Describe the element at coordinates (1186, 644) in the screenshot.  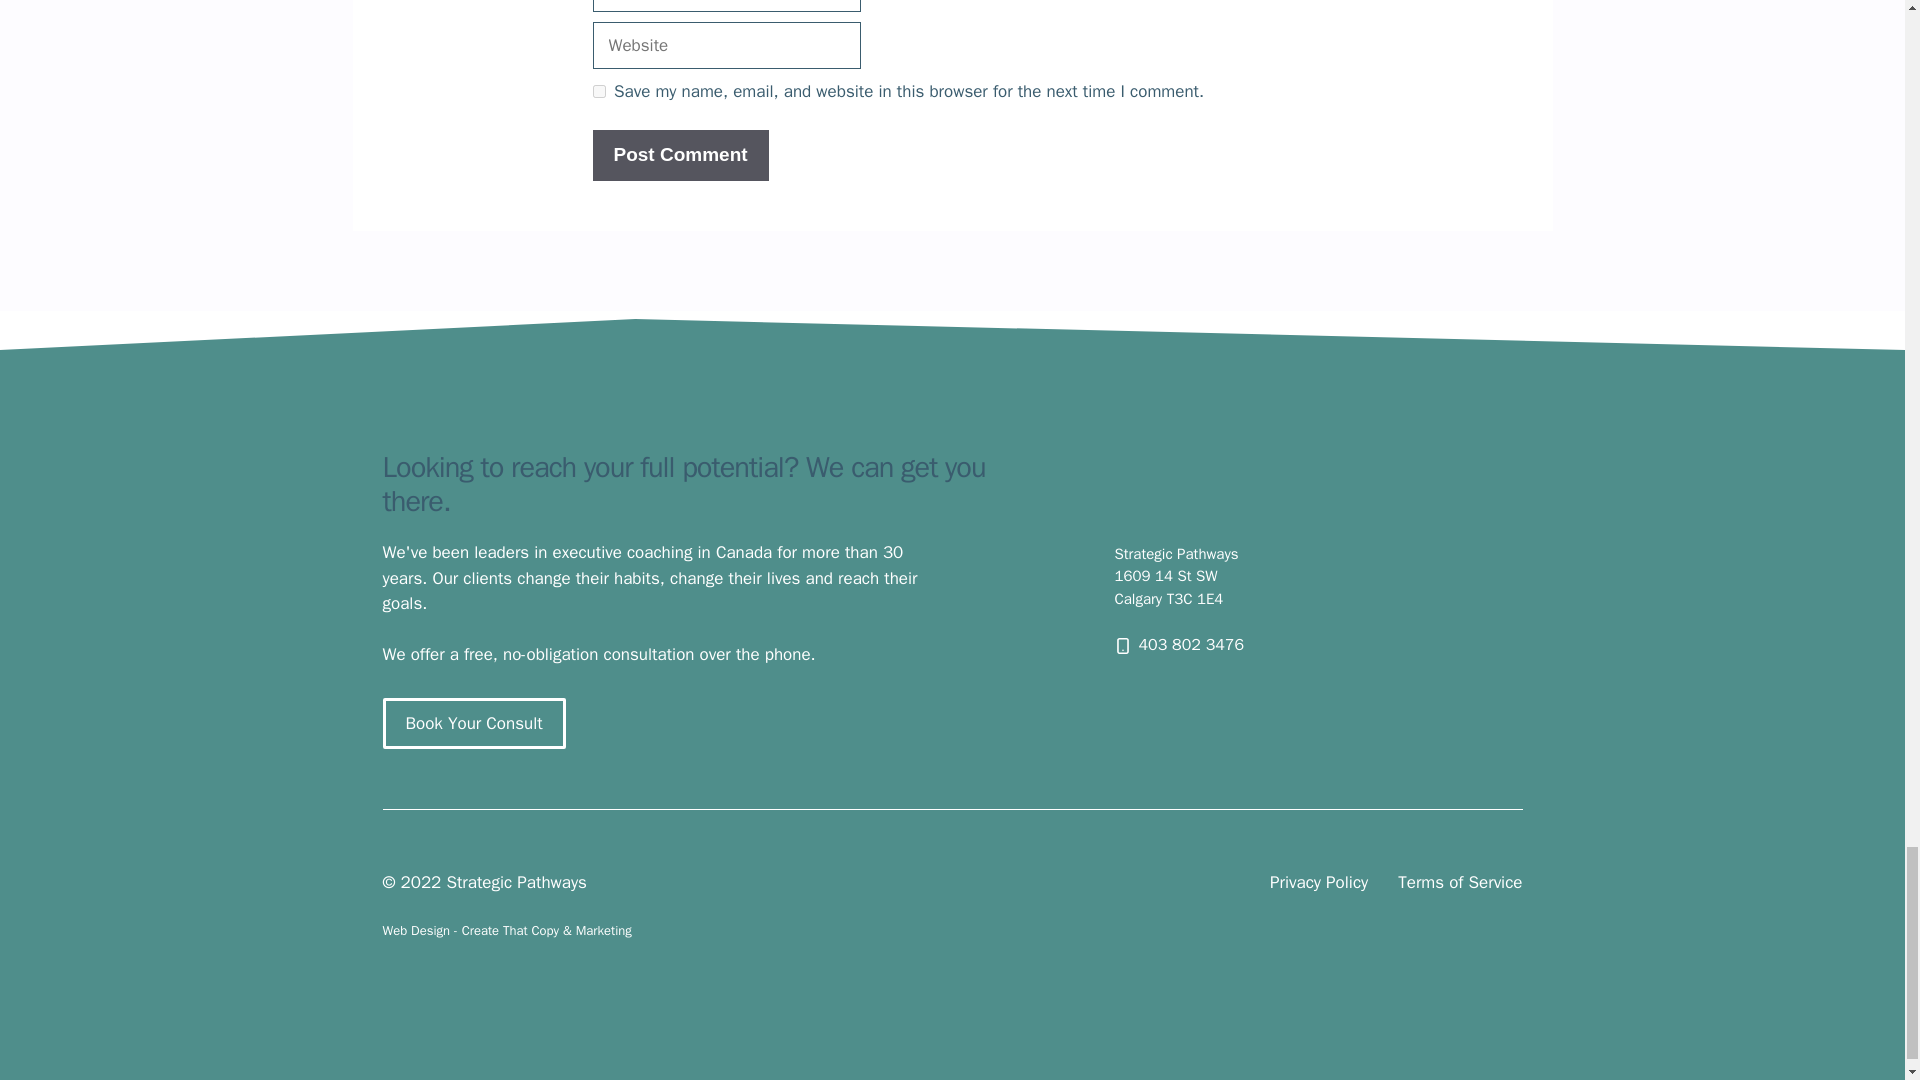
I see `403 802 347` at that location.